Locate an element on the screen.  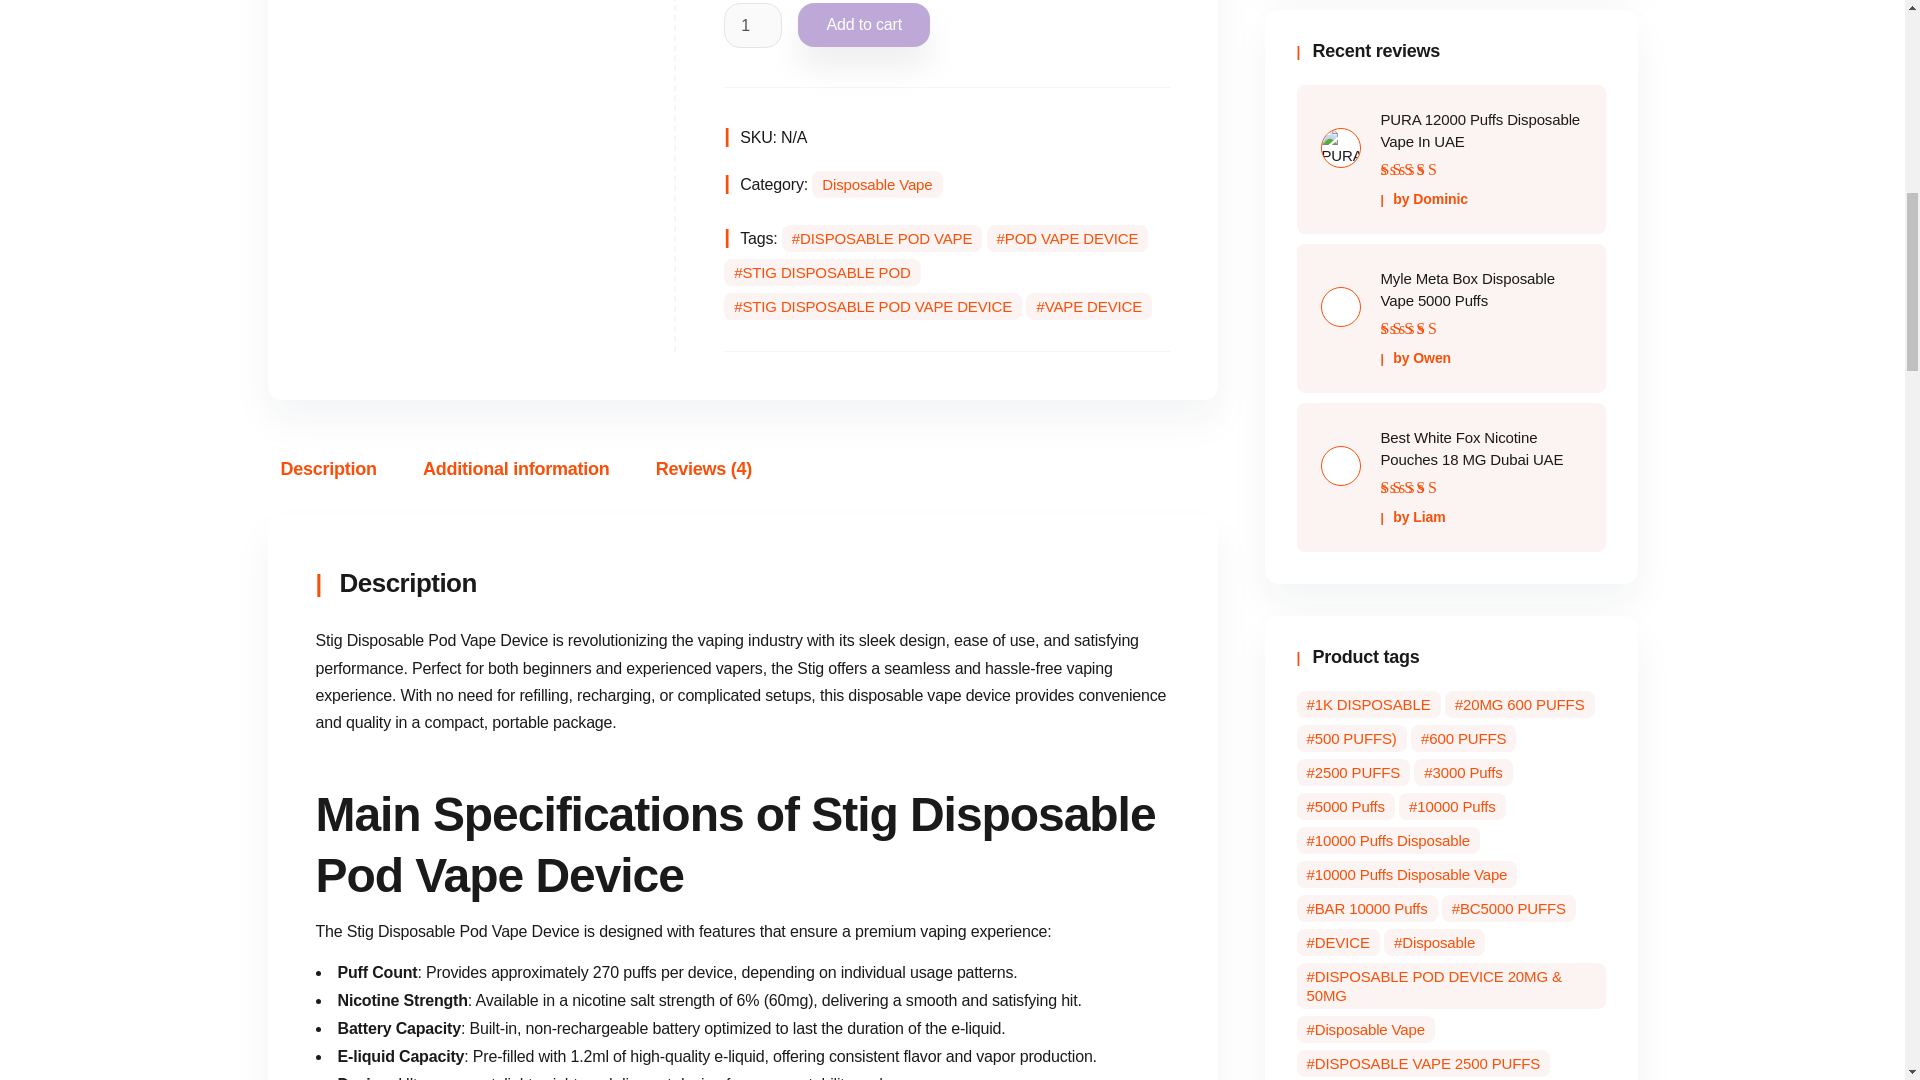
Additional information is located at coordinates (515, 468).